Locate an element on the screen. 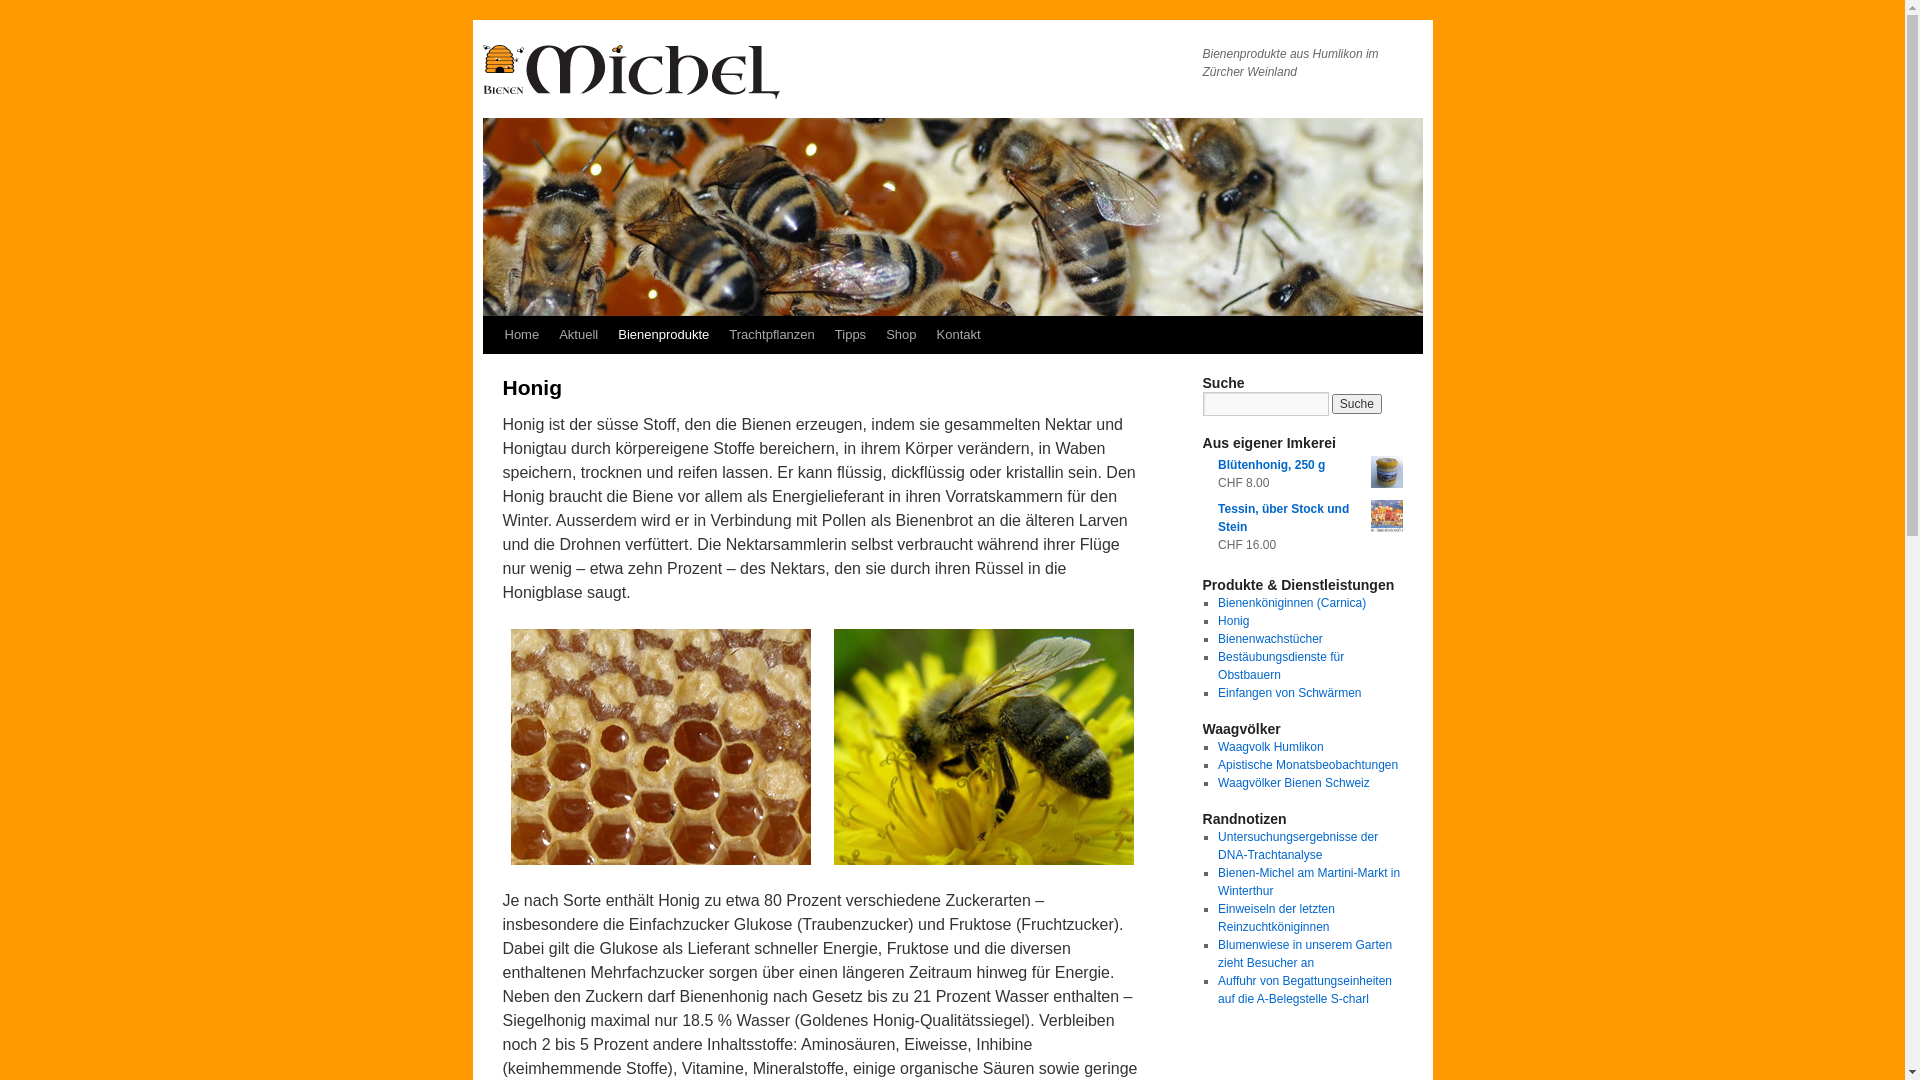 The image size is (1920, 1080). Zum Inhalt springen is located at coordinates (492, 372).